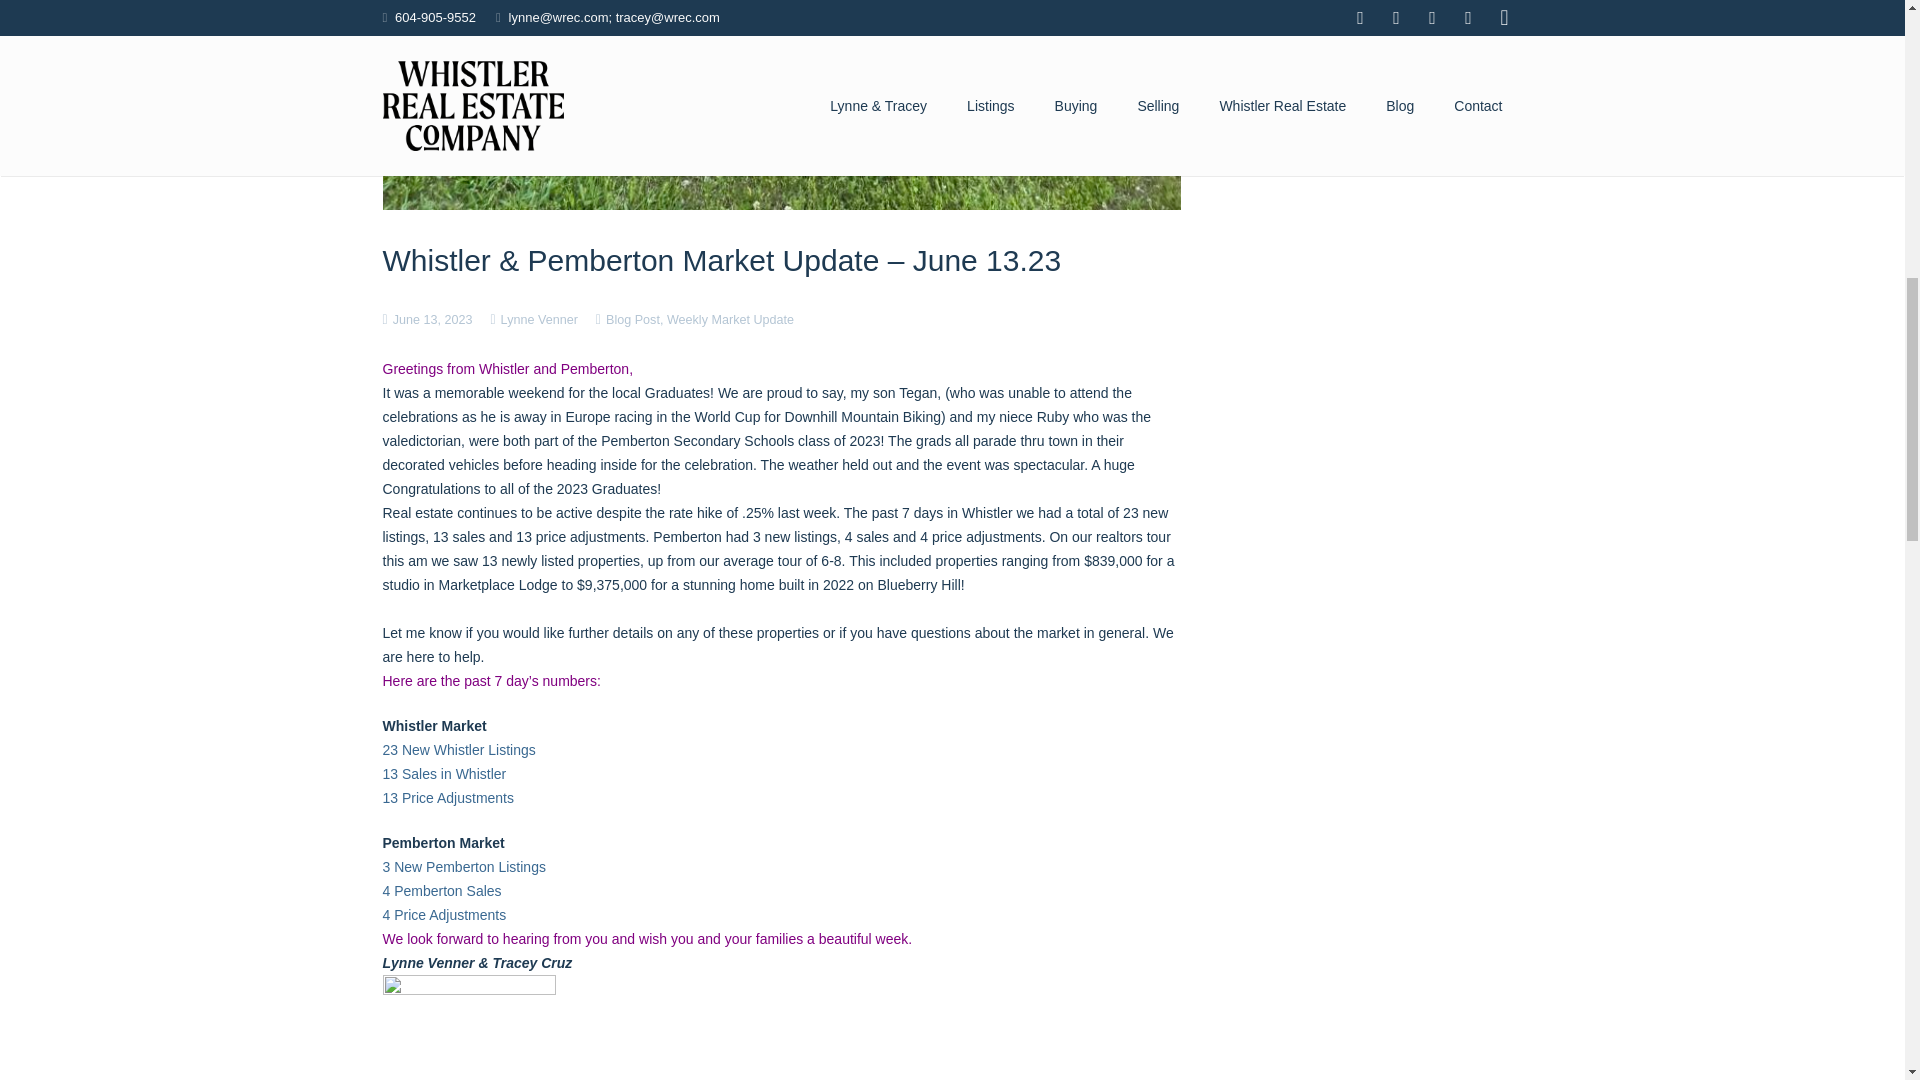 The image size is (1920, 1080). I want to click on 13 Sales in Whistler, so click(444, 773).